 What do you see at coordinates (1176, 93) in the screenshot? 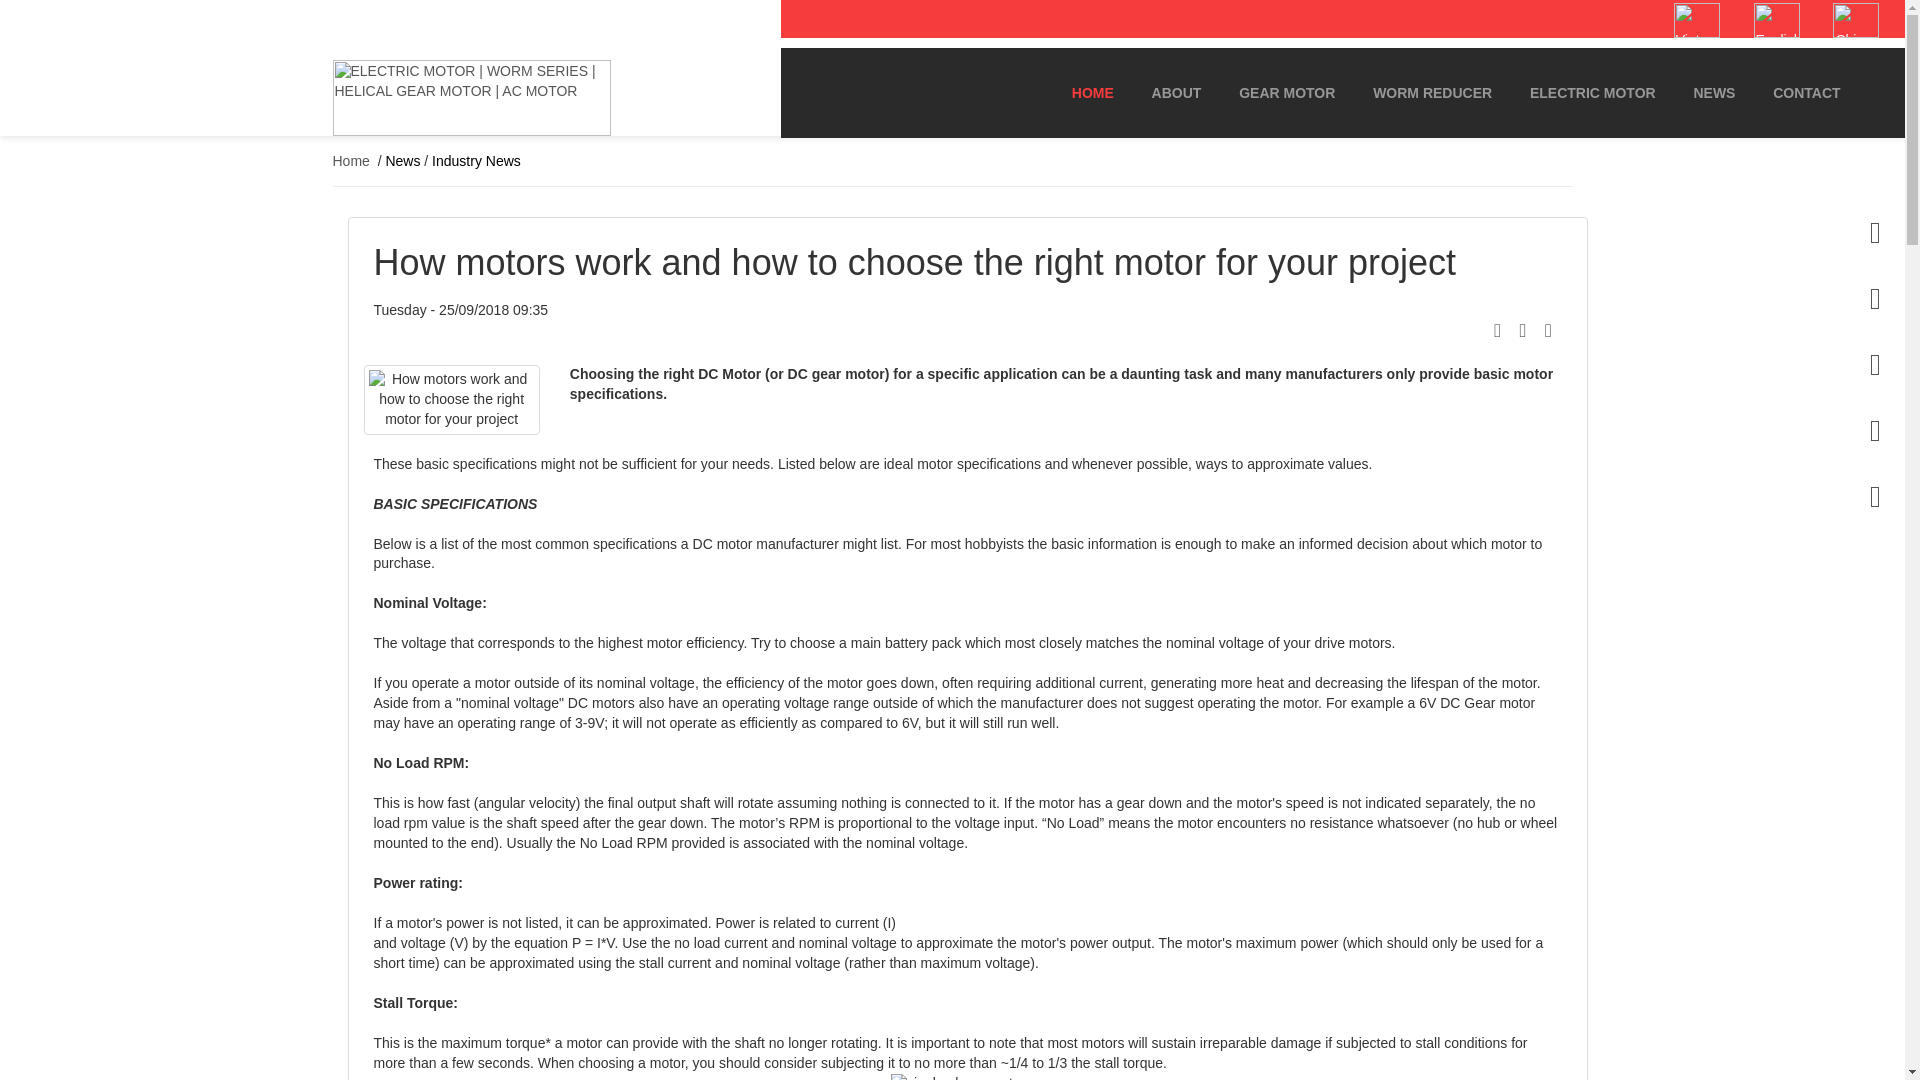
I see `ABOUT` at bounding box center [1176, 93].